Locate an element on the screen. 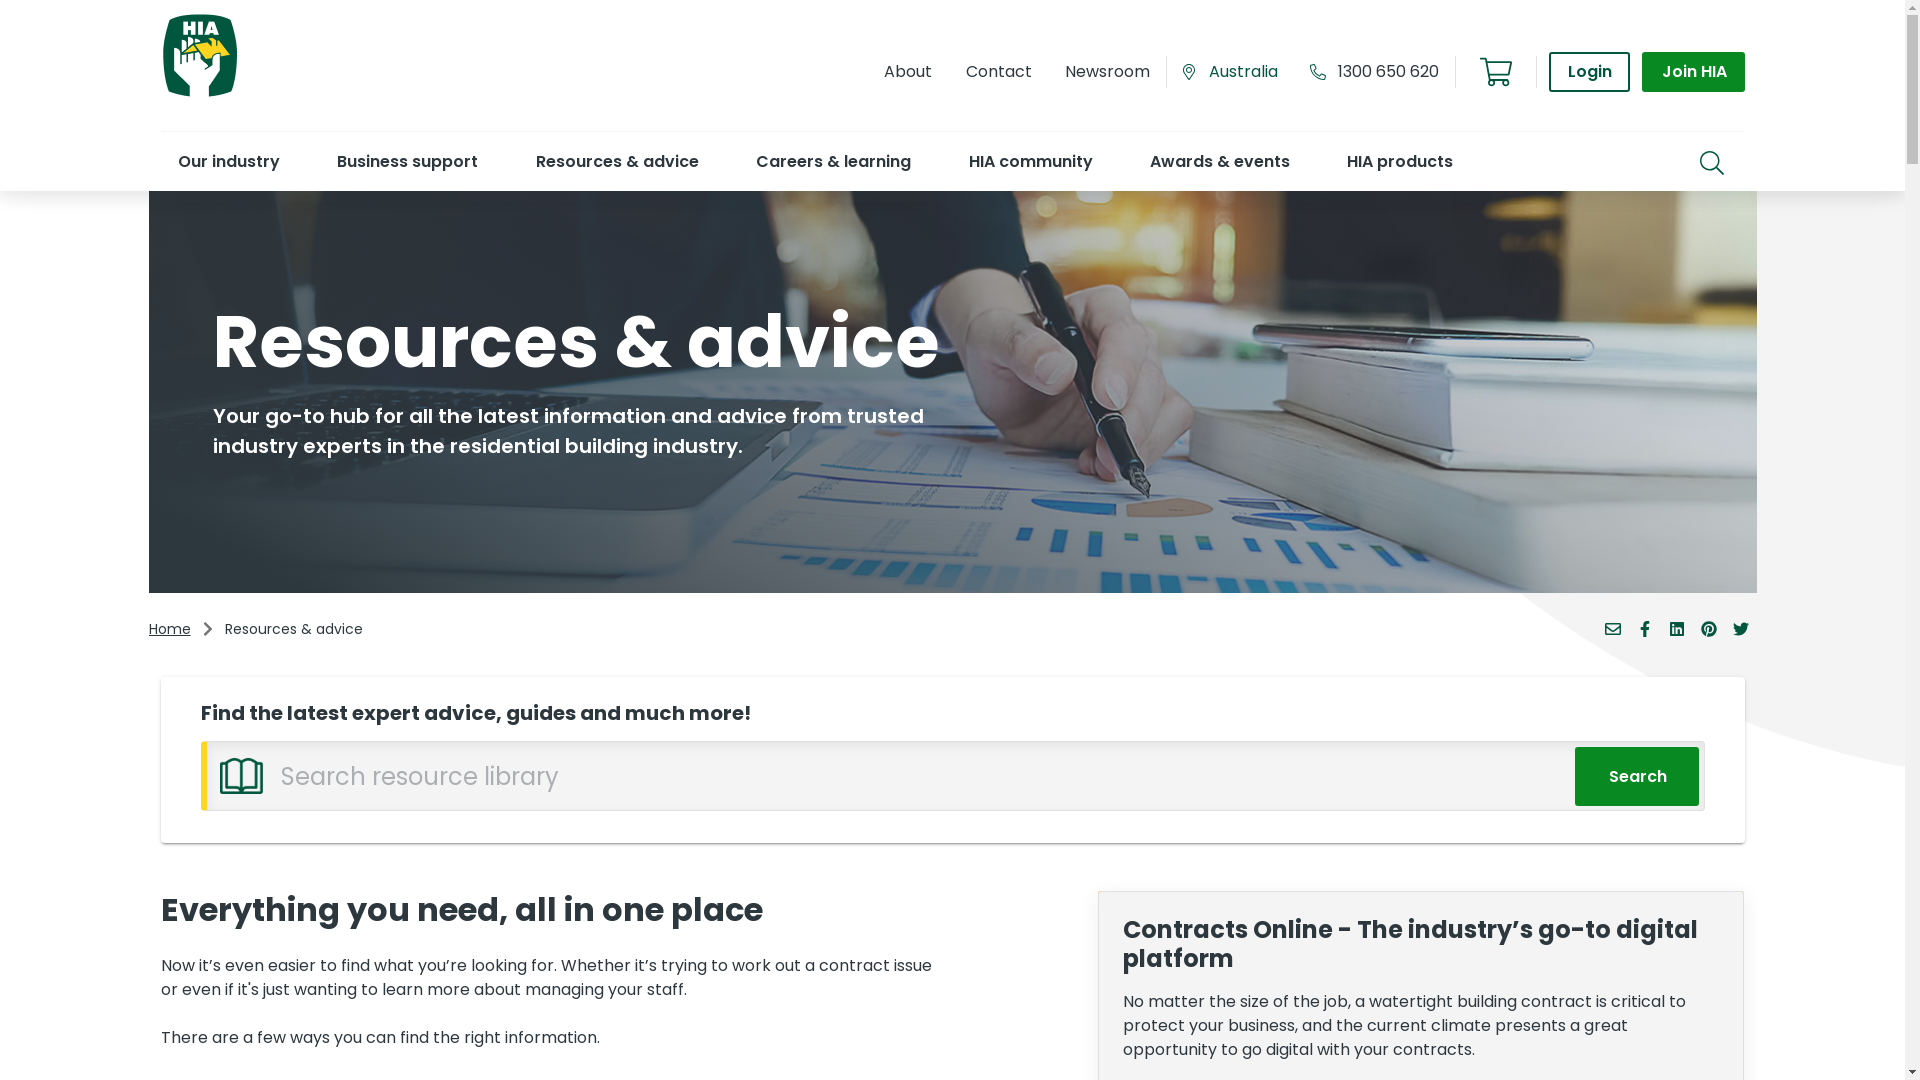 This screenshot has width=1920, height=1080. HIA products is located at coordinates (1400, 161).